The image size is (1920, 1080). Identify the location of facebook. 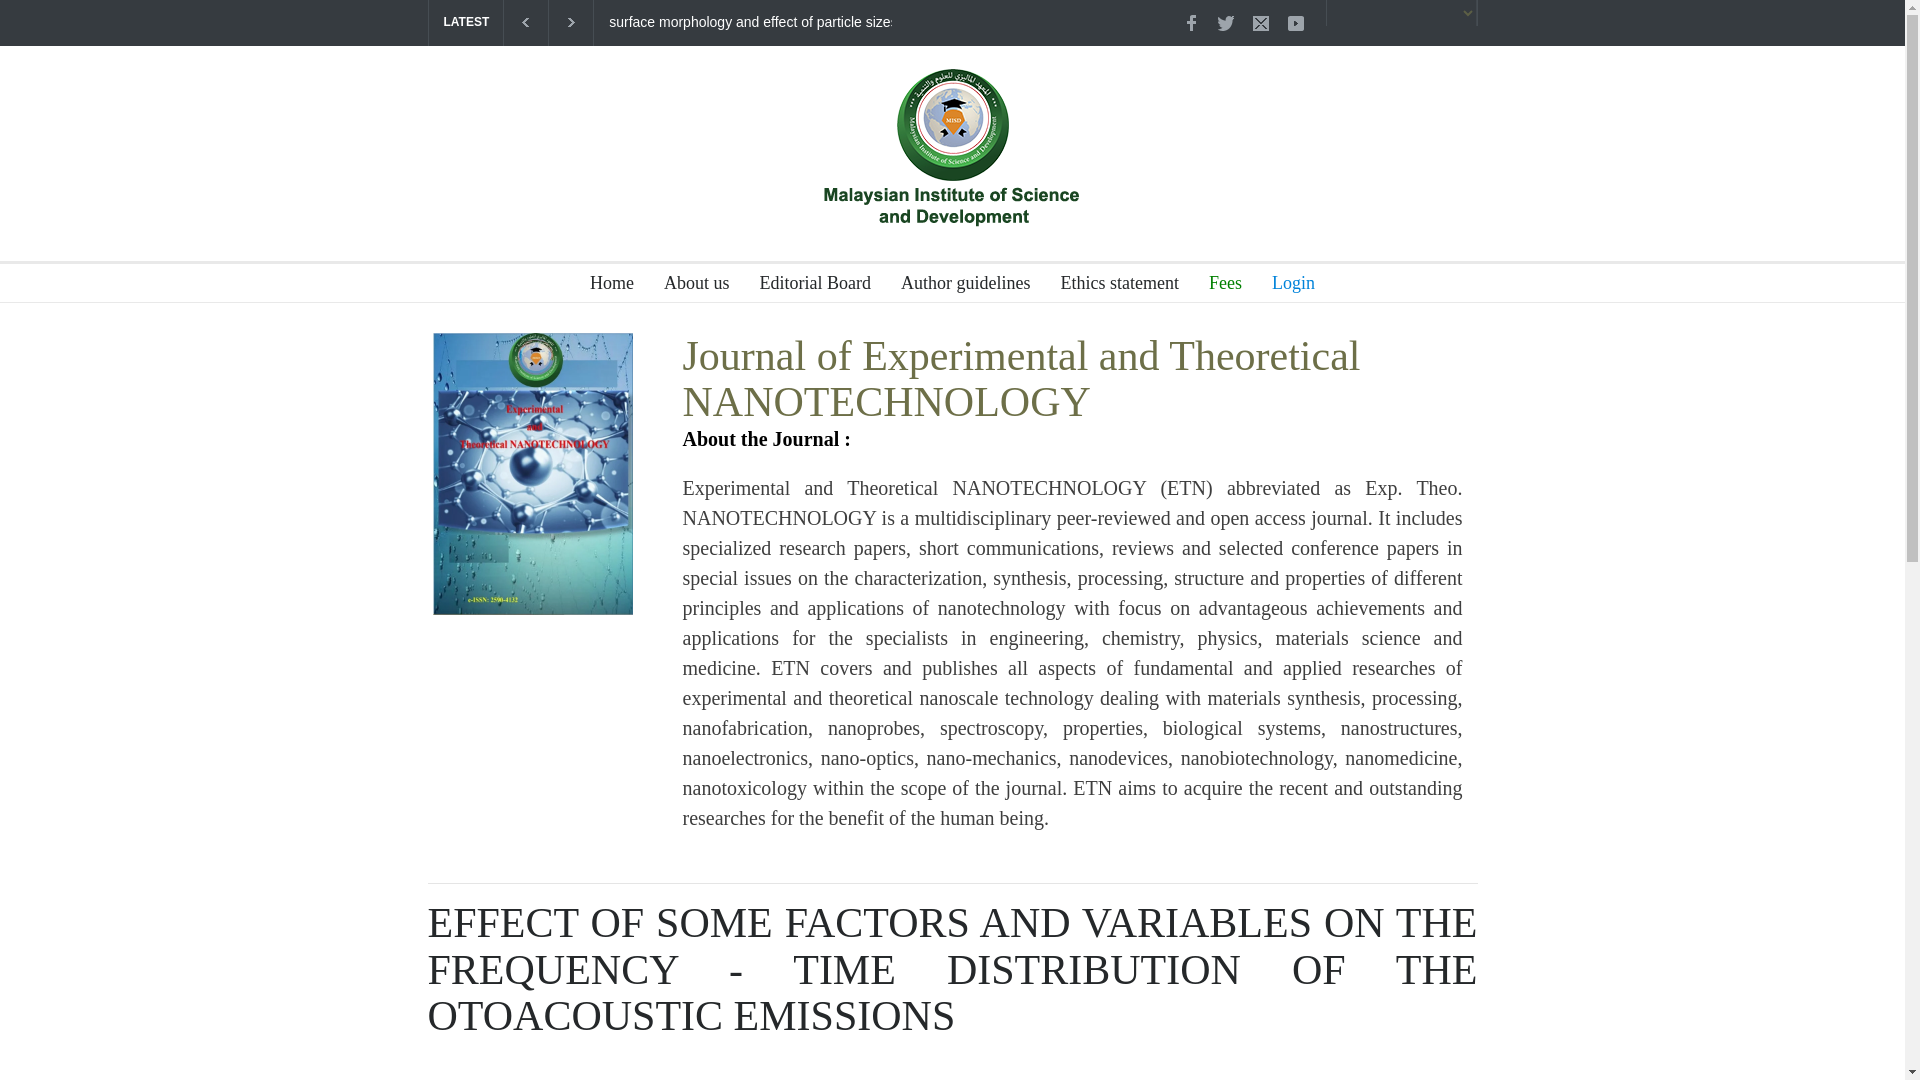
(1190, 22).